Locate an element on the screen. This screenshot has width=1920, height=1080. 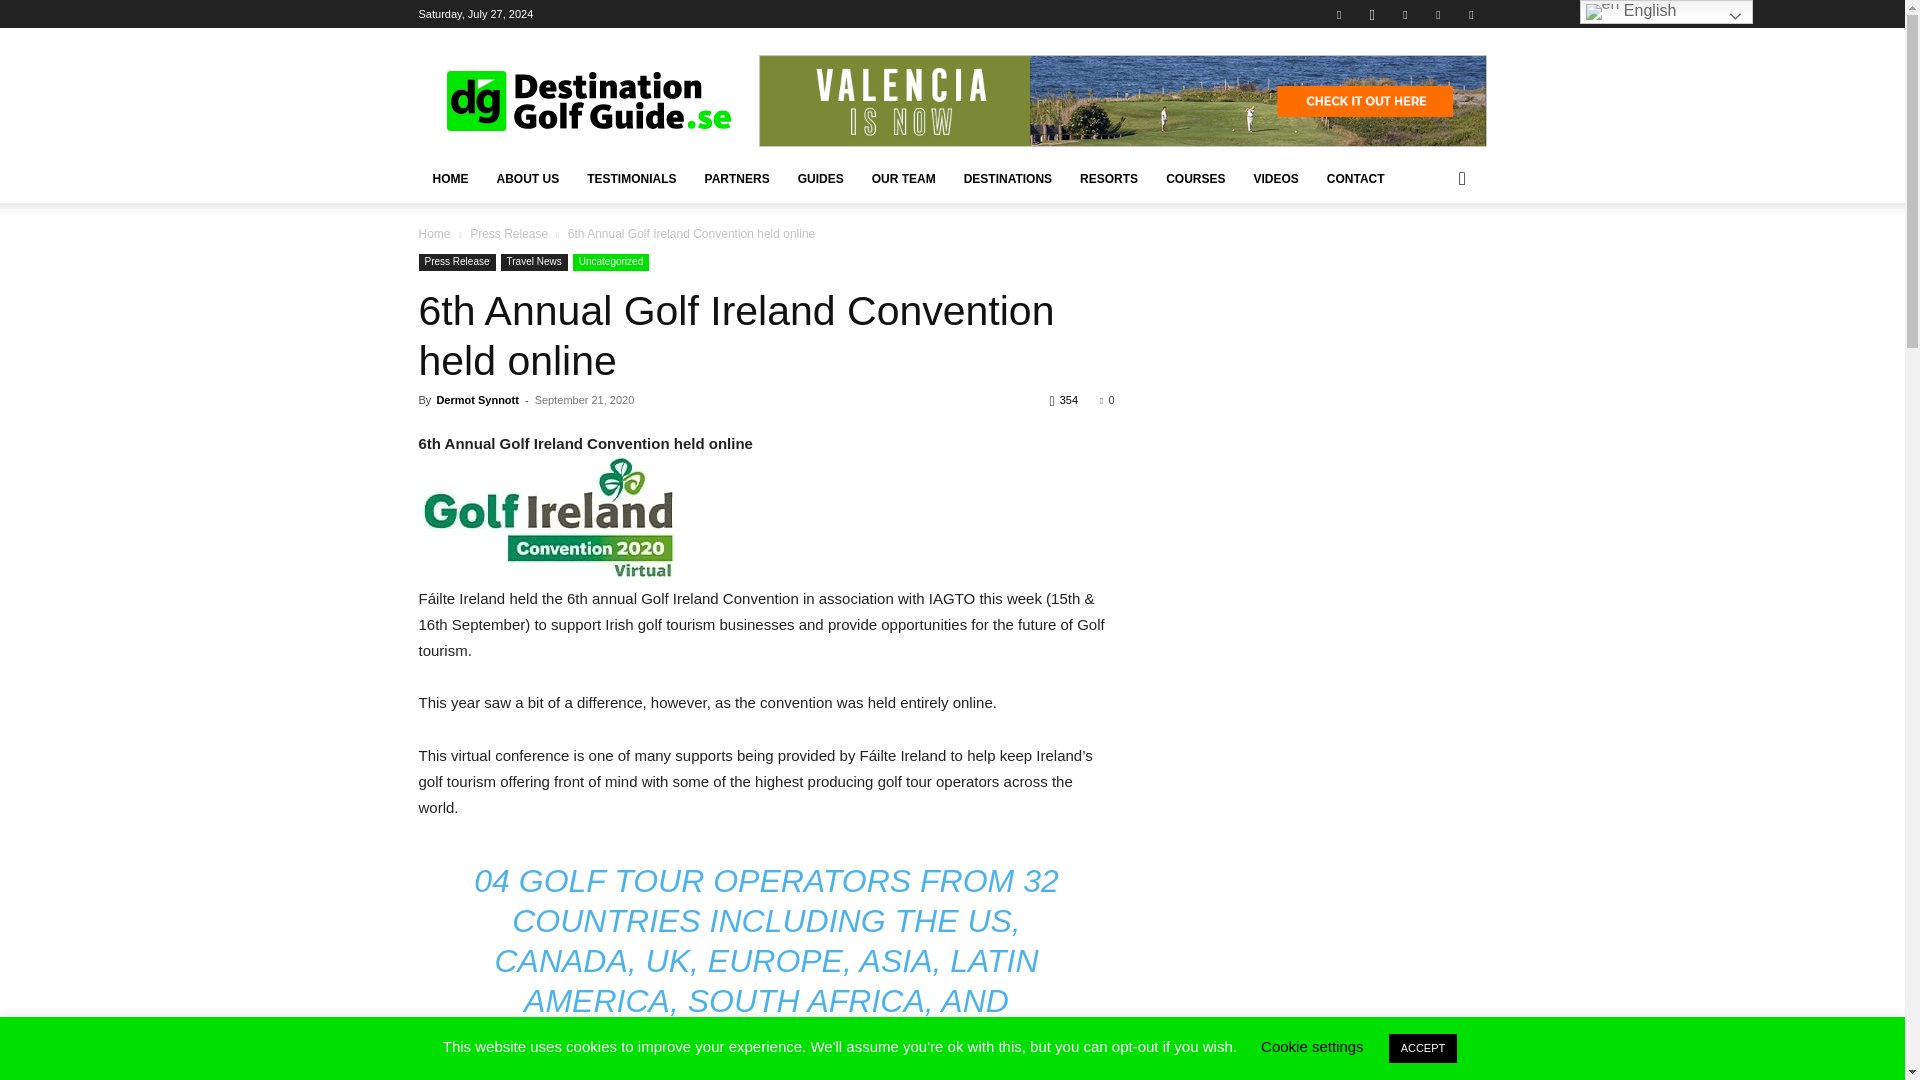
Twitter is located at coordinates (1438, 14).